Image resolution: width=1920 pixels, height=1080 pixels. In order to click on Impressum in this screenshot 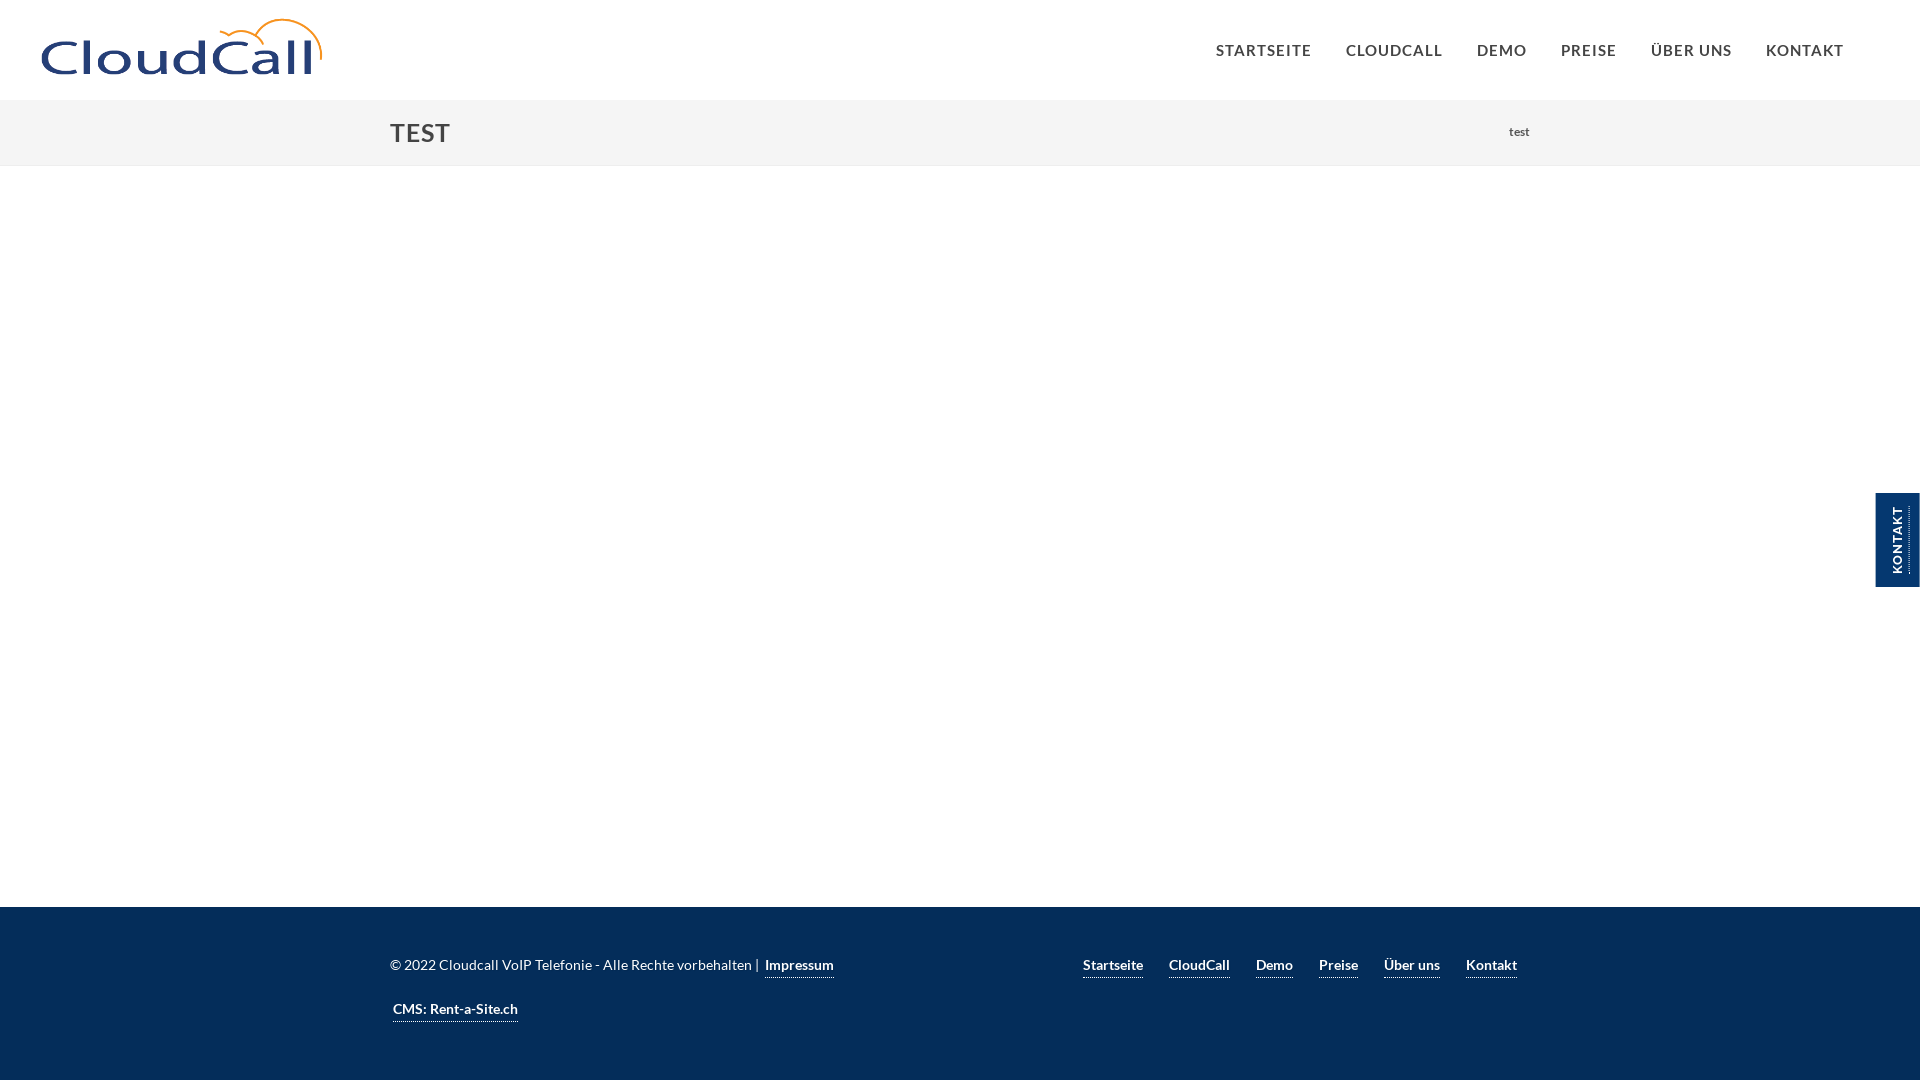, I will do `click(800, 965)`.